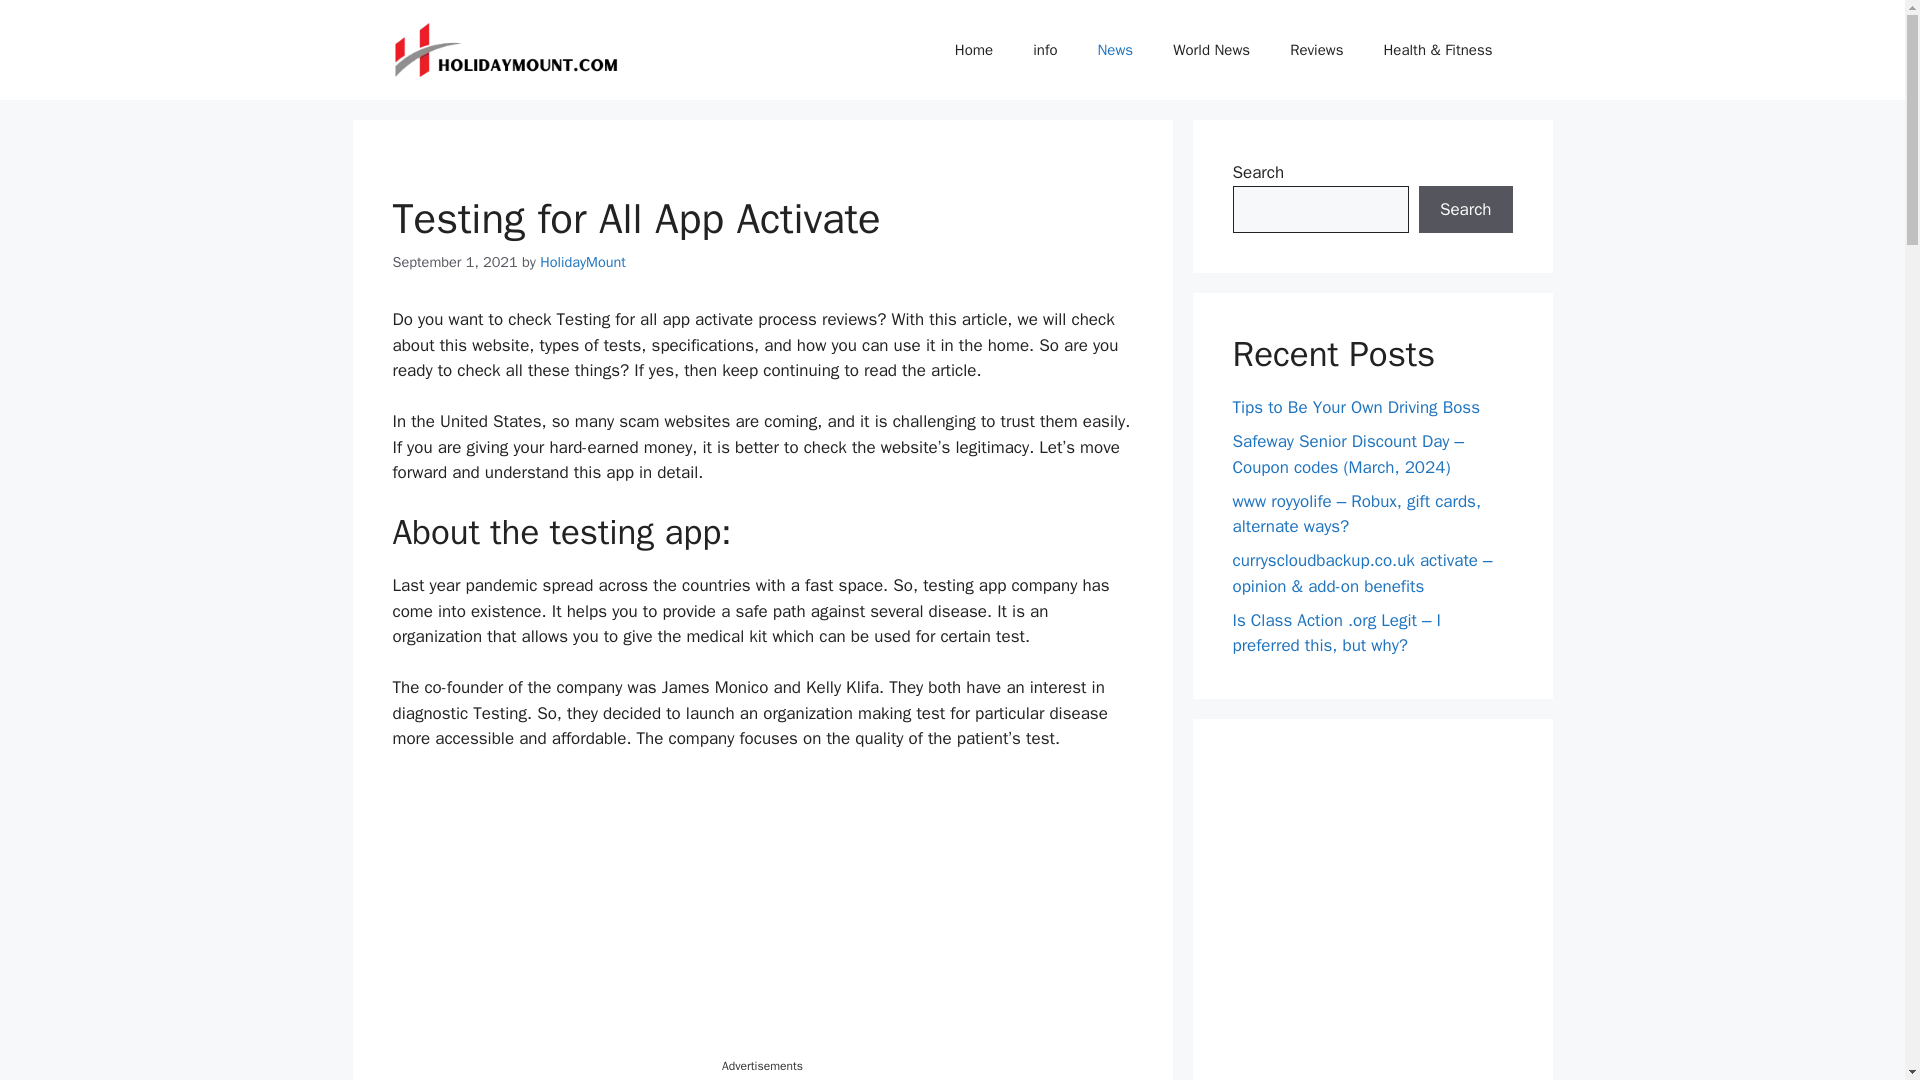 The width and height of the screenshot is (1920, 1080). I want to click on Search, so click(1465, 210).